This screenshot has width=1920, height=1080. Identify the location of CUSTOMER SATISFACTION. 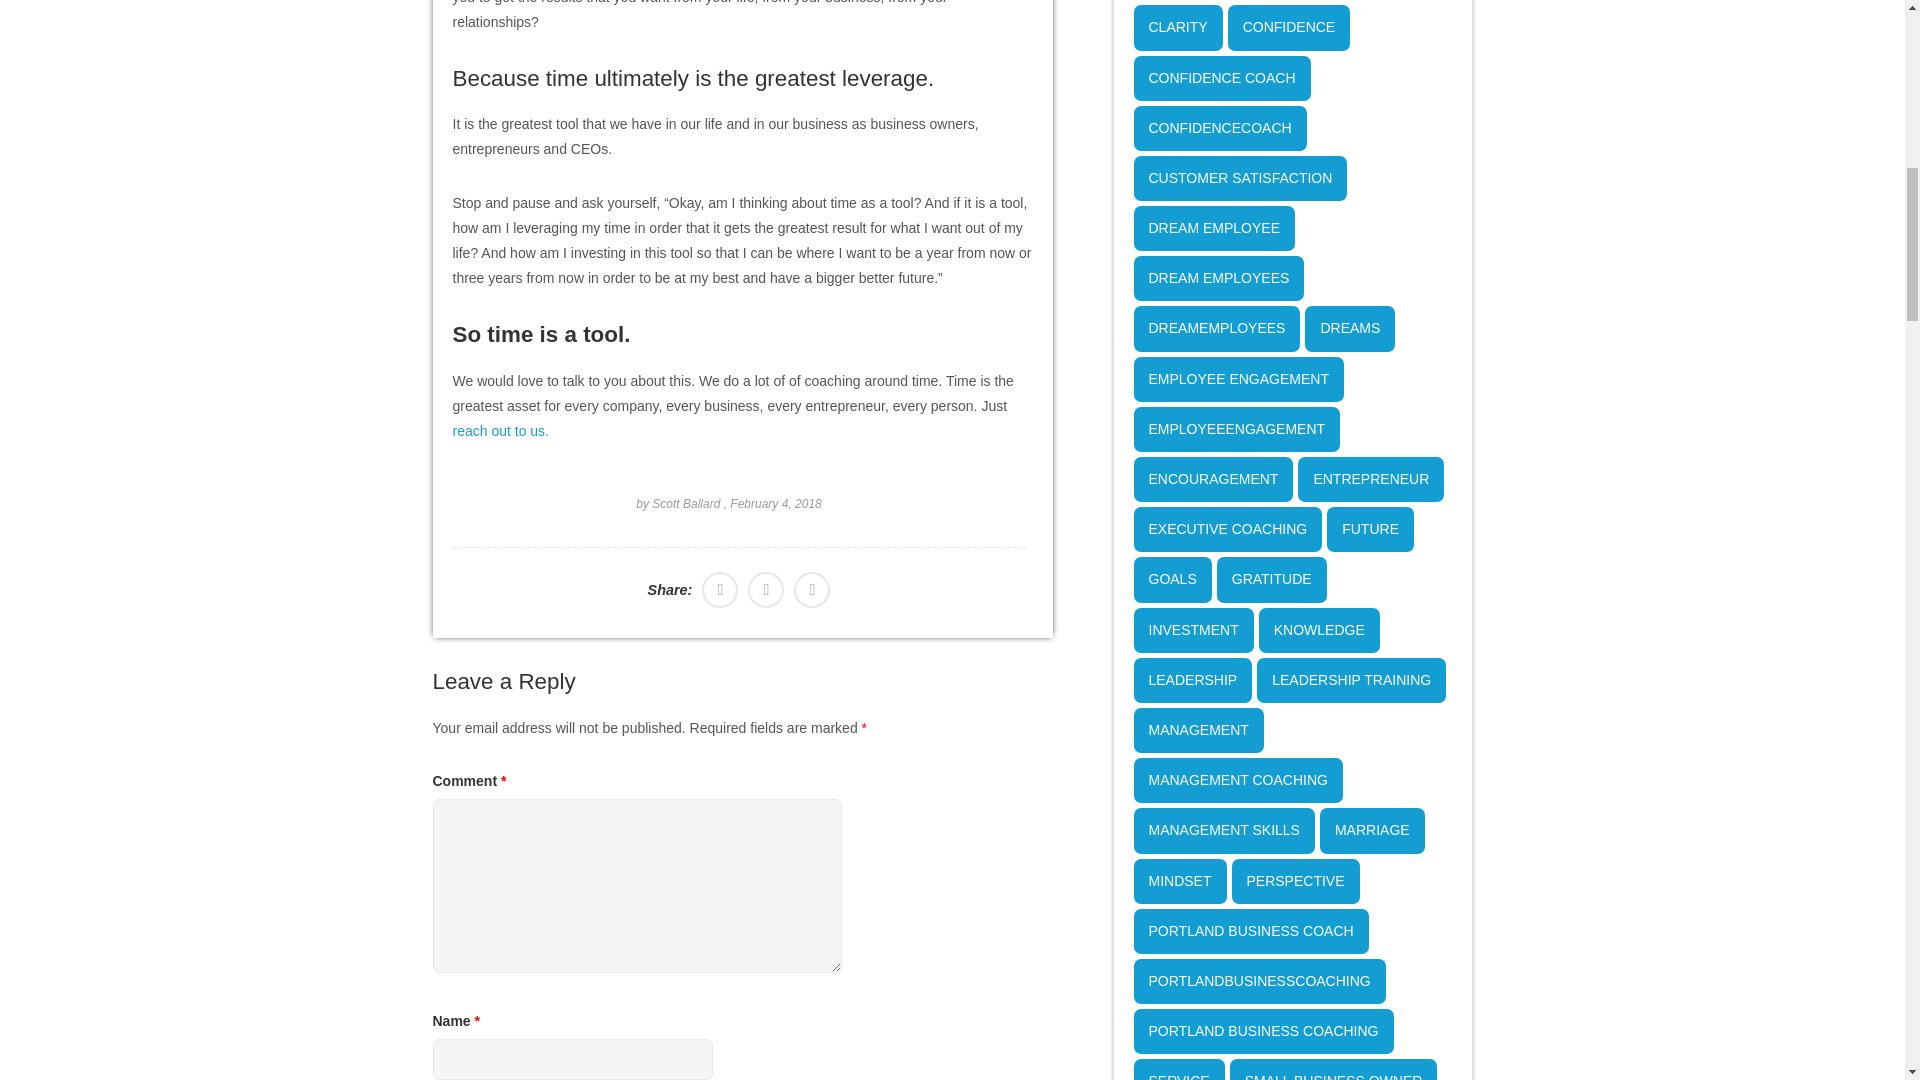
(1240, 178).